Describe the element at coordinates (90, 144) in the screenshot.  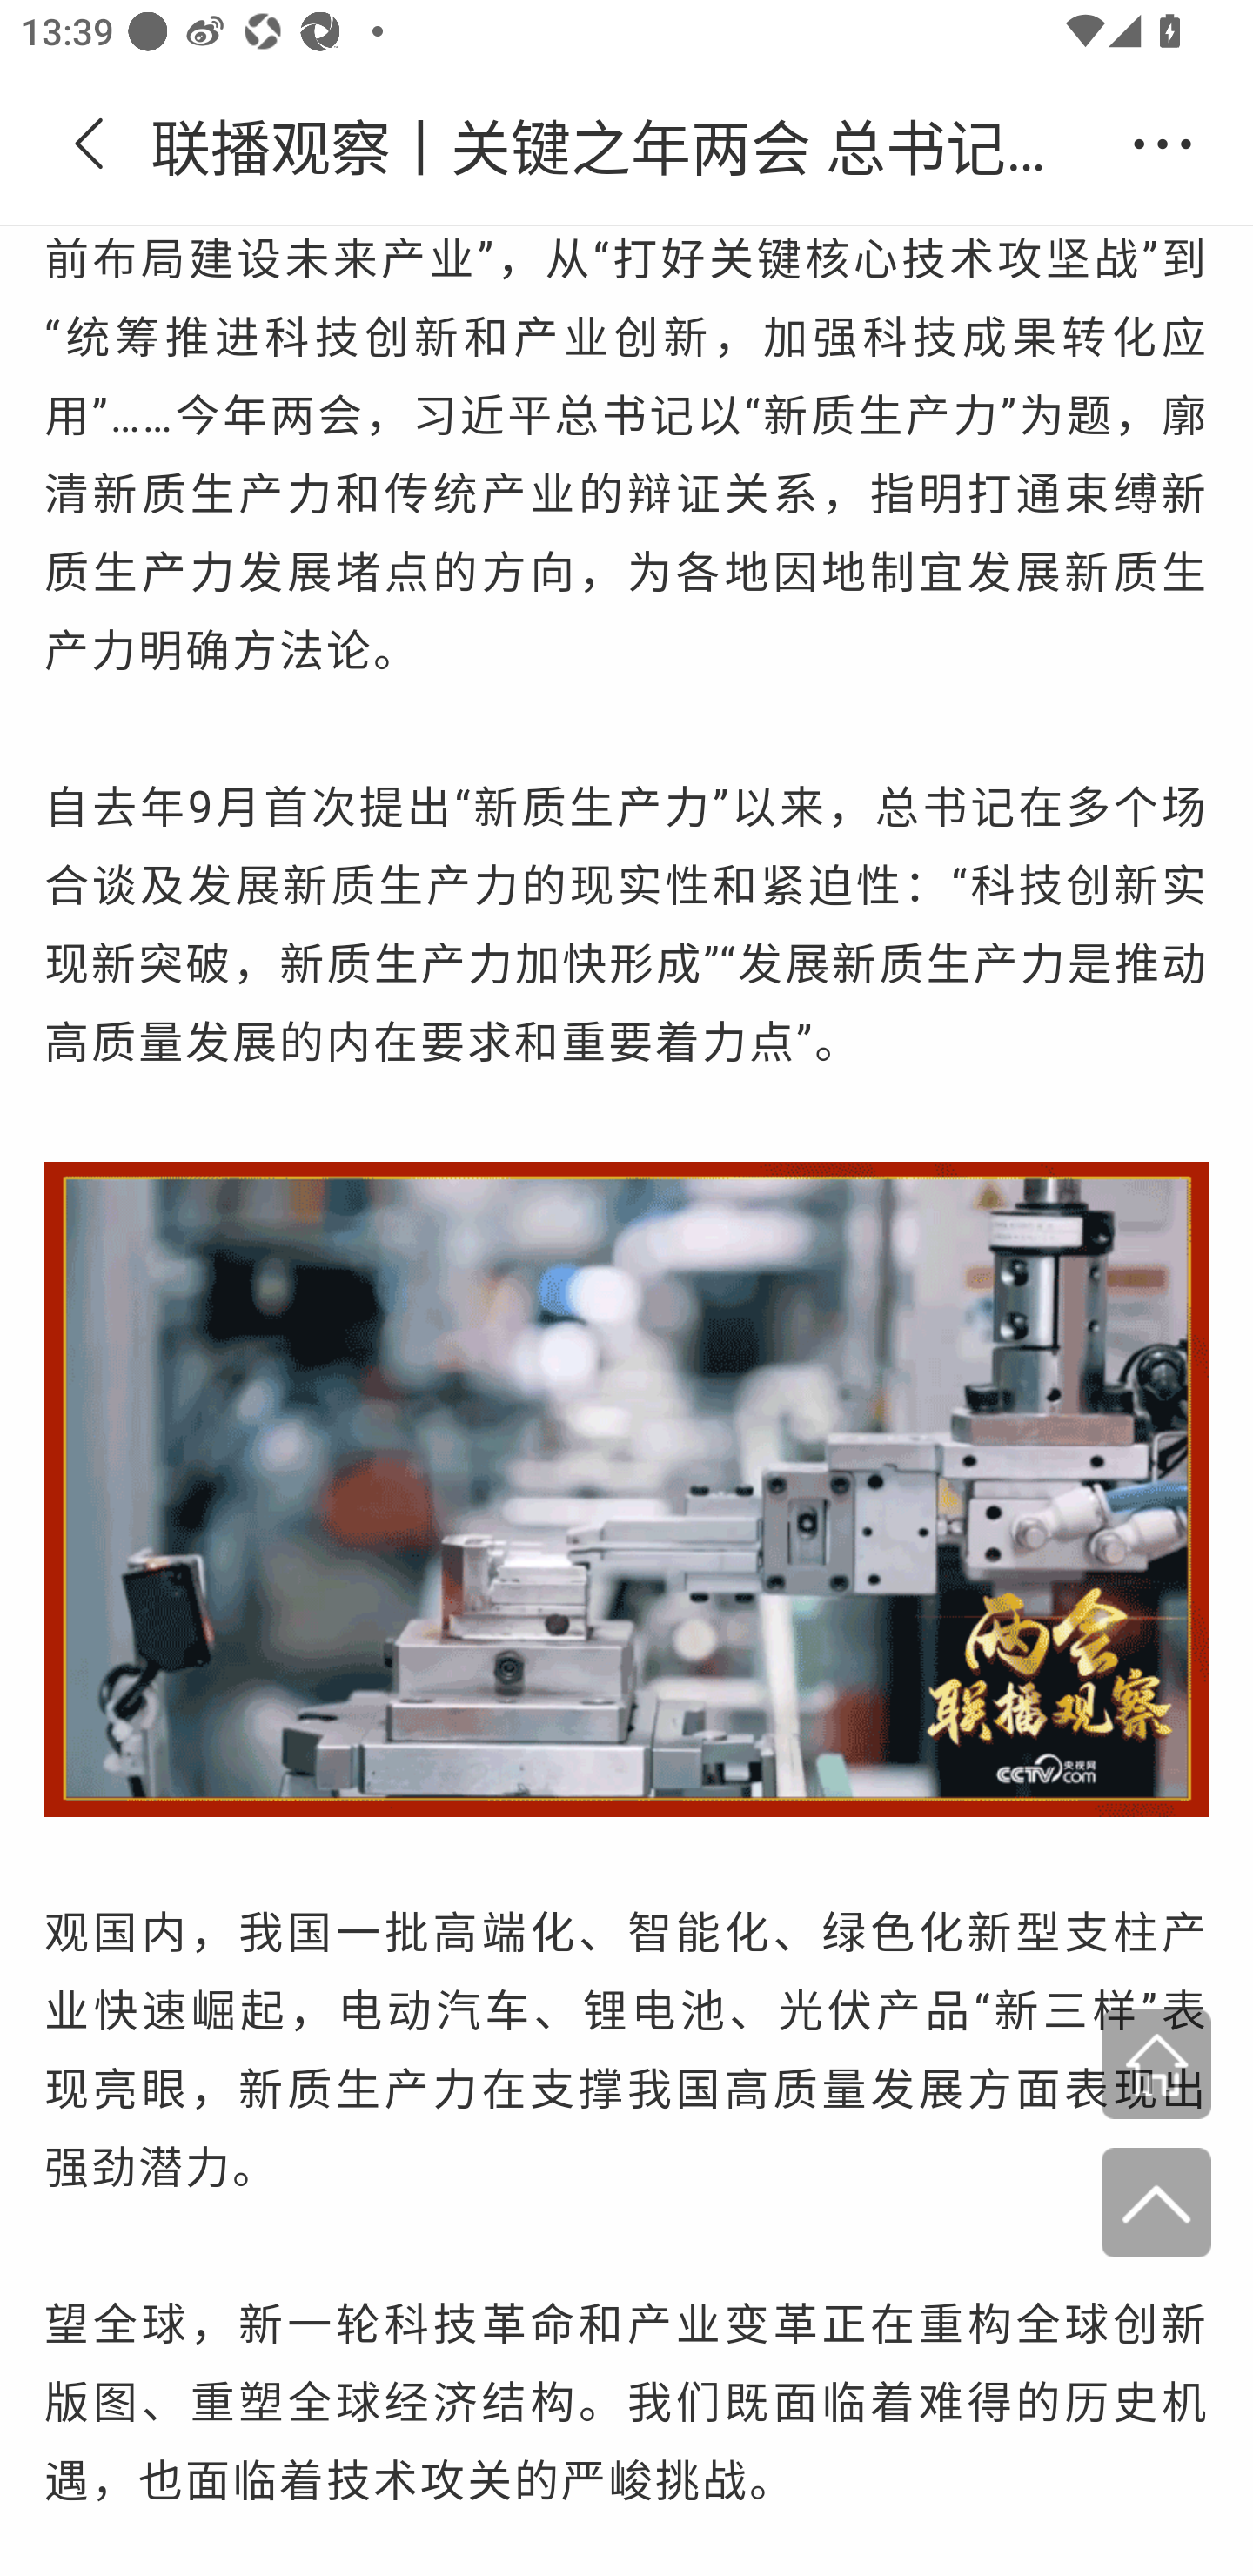
I see ` 返回` at that location.